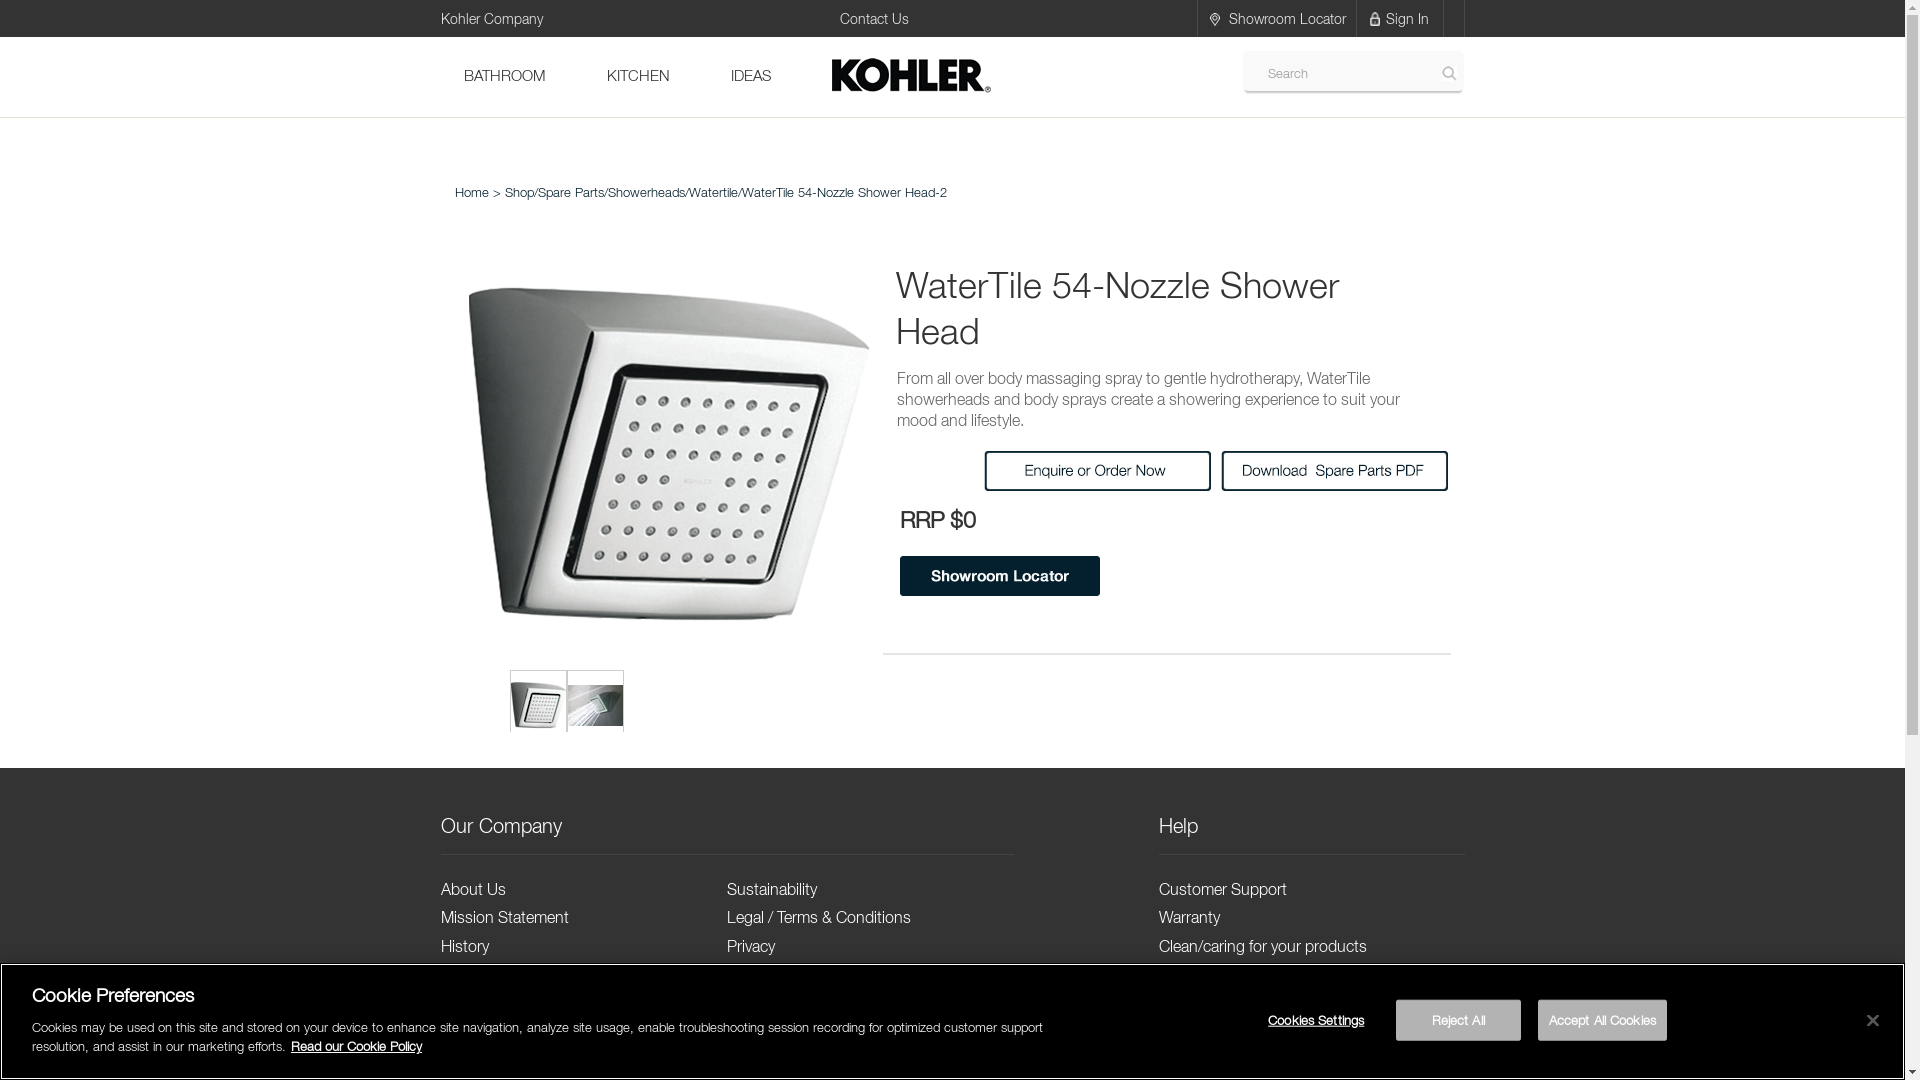  Describe the element at coordinates (1602, 1020) in the screenshot. I see `Accept All Cookies` at that location.